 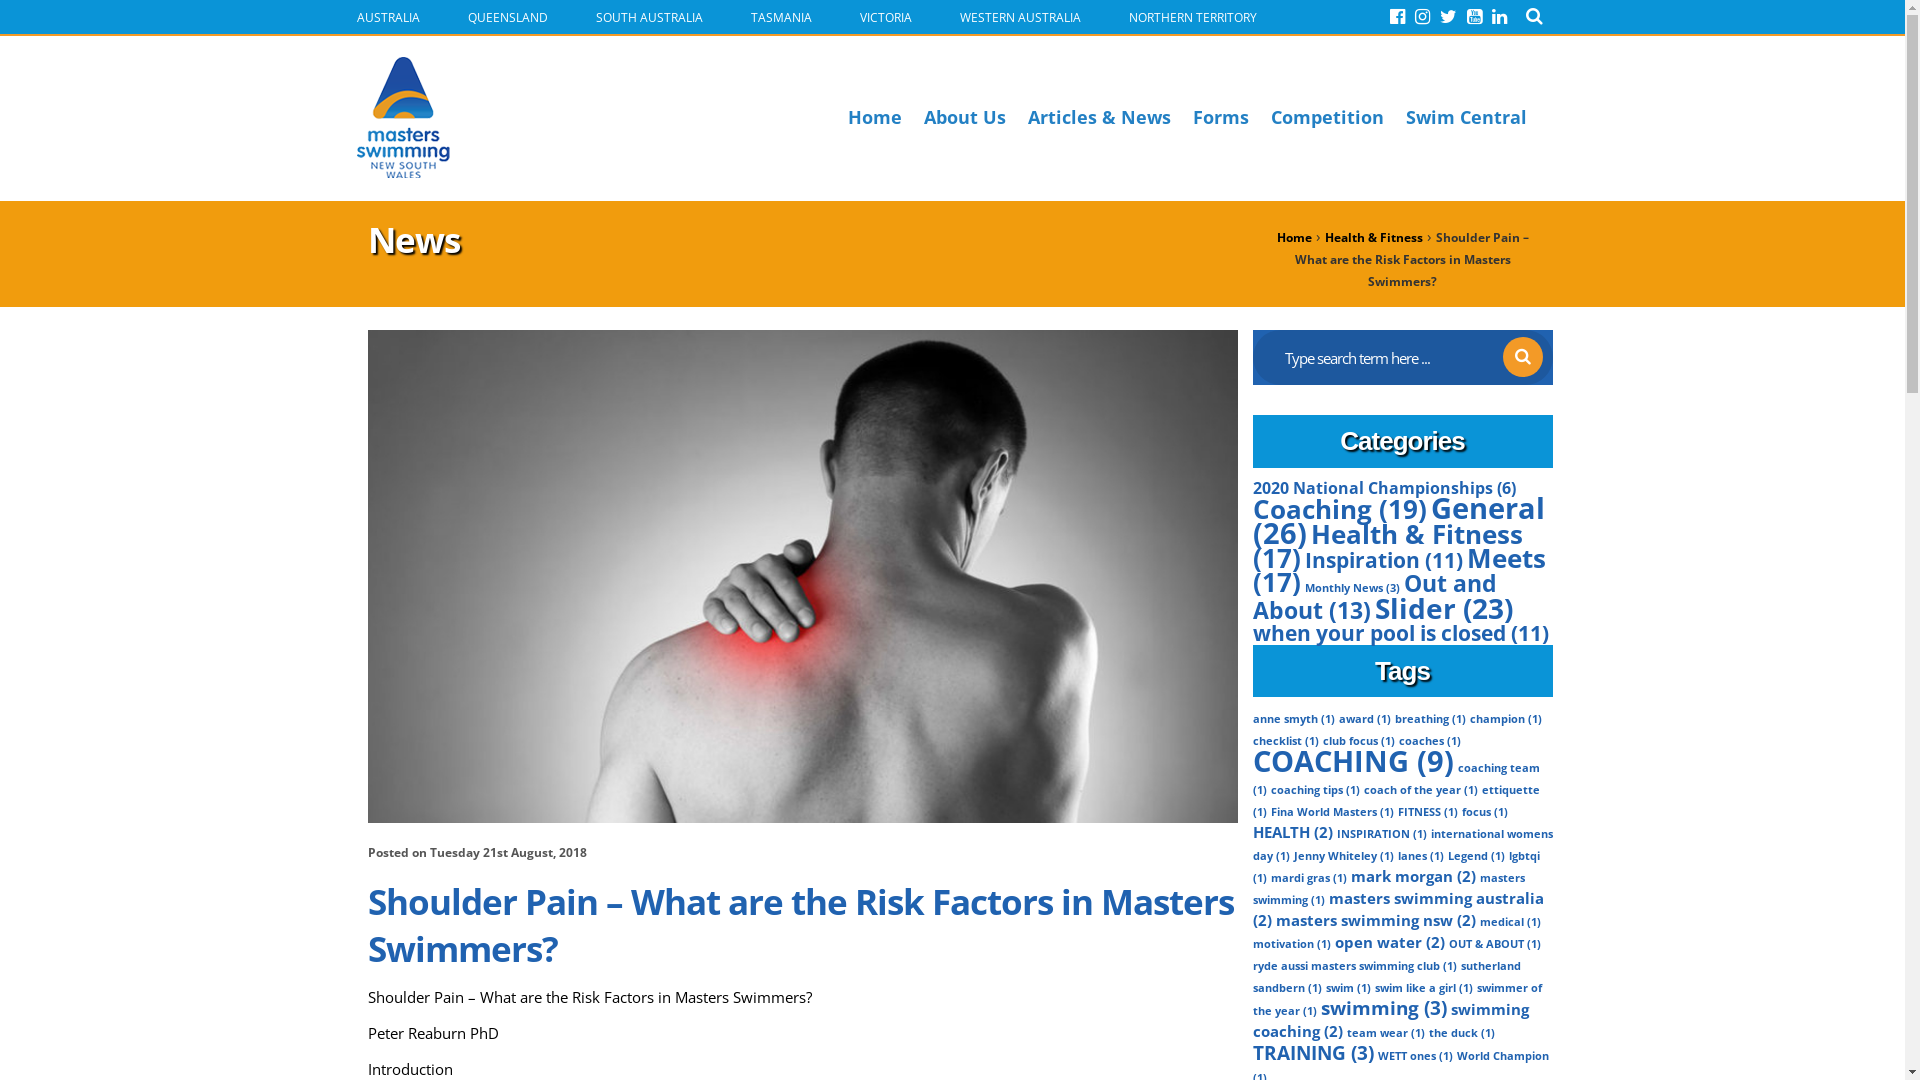 What do you see at coordinates (1398, 570) in the screenshot?
I see `Meets (17)` at bounding box center [1398, 570].